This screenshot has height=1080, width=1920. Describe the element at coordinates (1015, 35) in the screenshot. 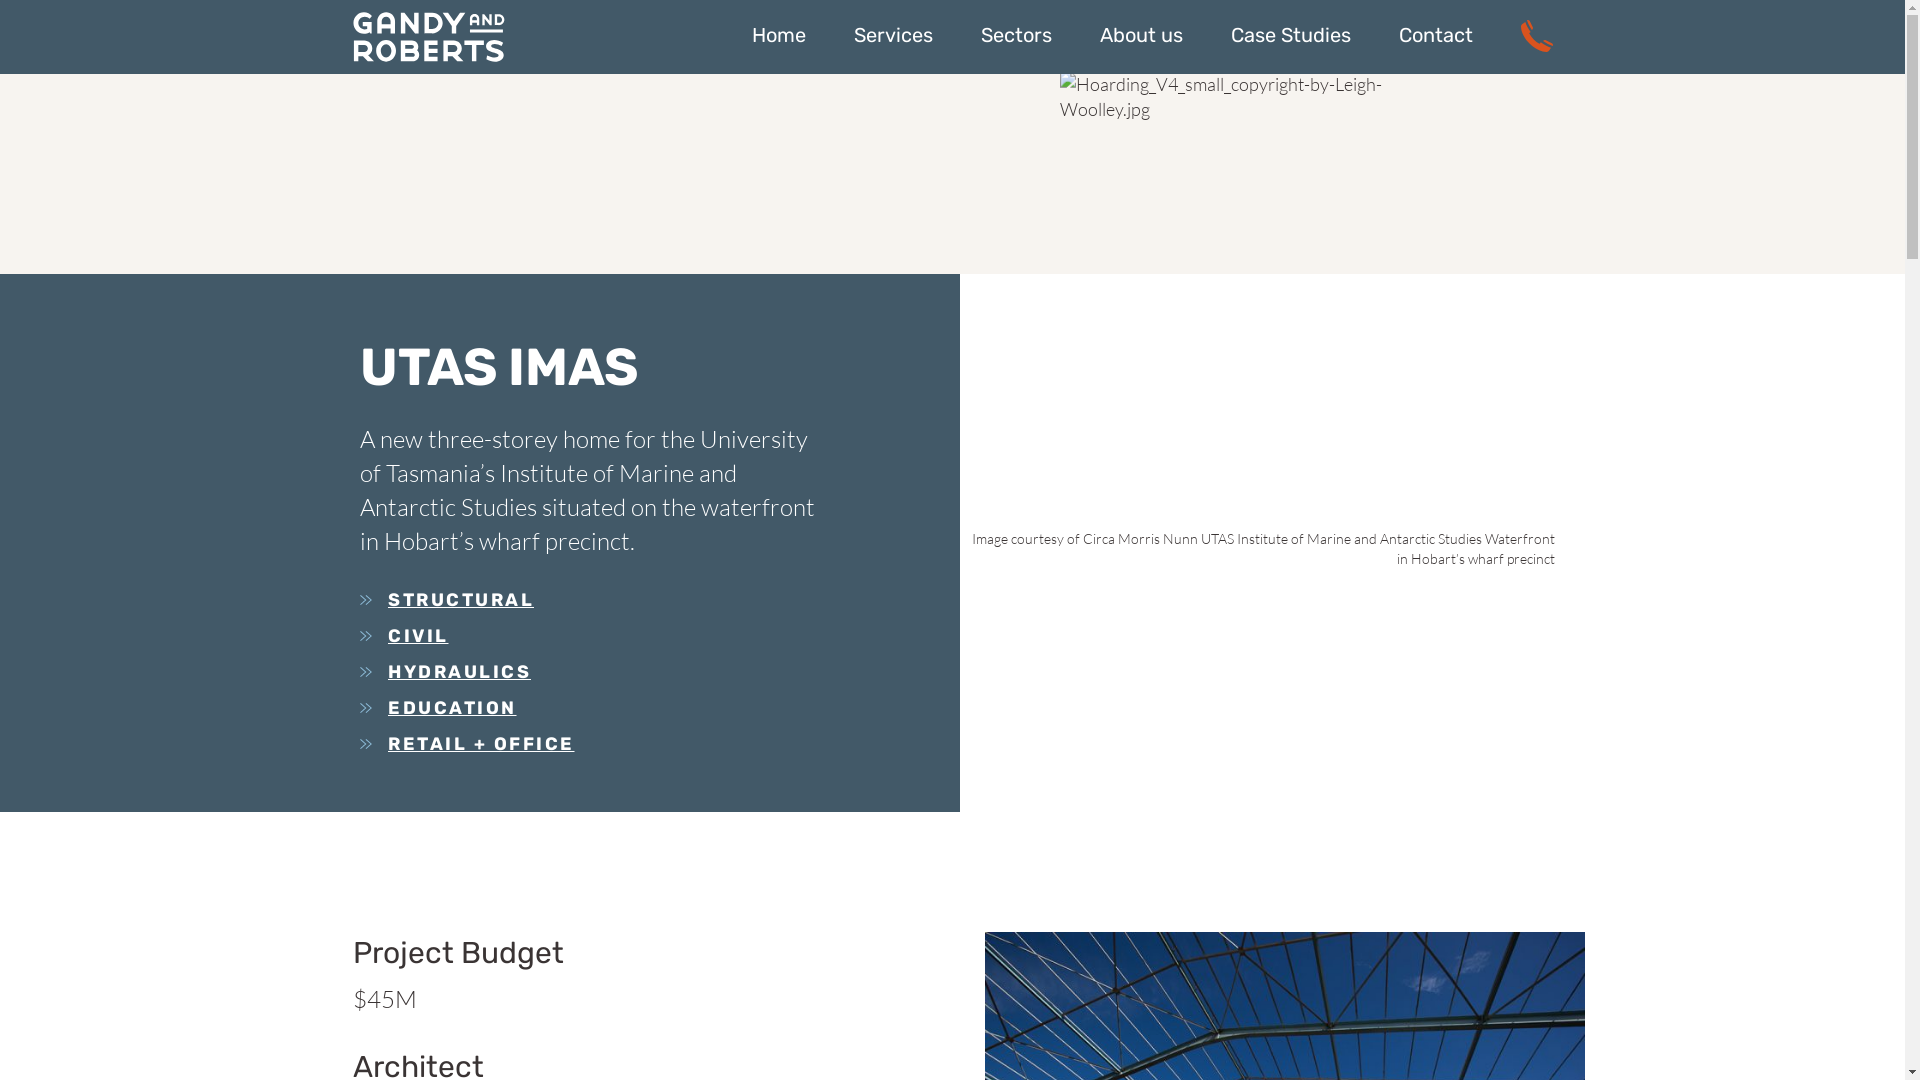

I see `Sectors` at that location.